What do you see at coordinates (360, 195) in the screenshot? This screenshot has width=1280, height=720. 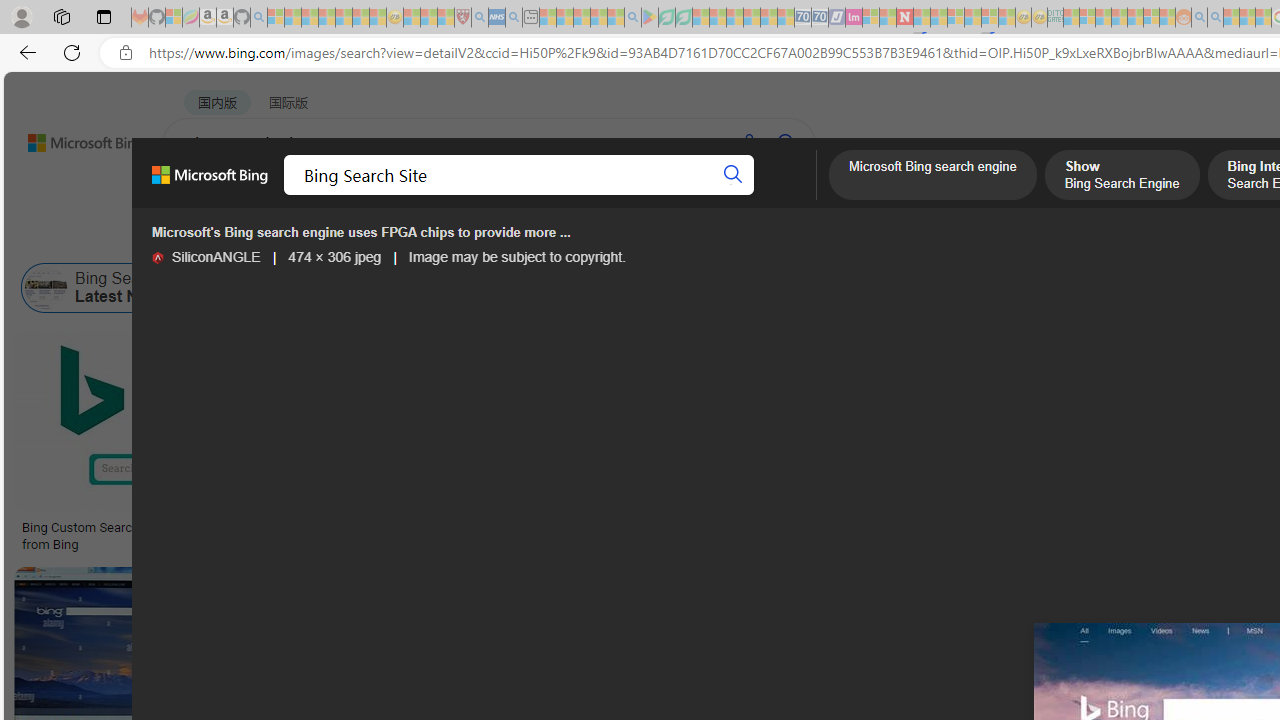 I see `IMAGES` at bounding box center [360, 195].